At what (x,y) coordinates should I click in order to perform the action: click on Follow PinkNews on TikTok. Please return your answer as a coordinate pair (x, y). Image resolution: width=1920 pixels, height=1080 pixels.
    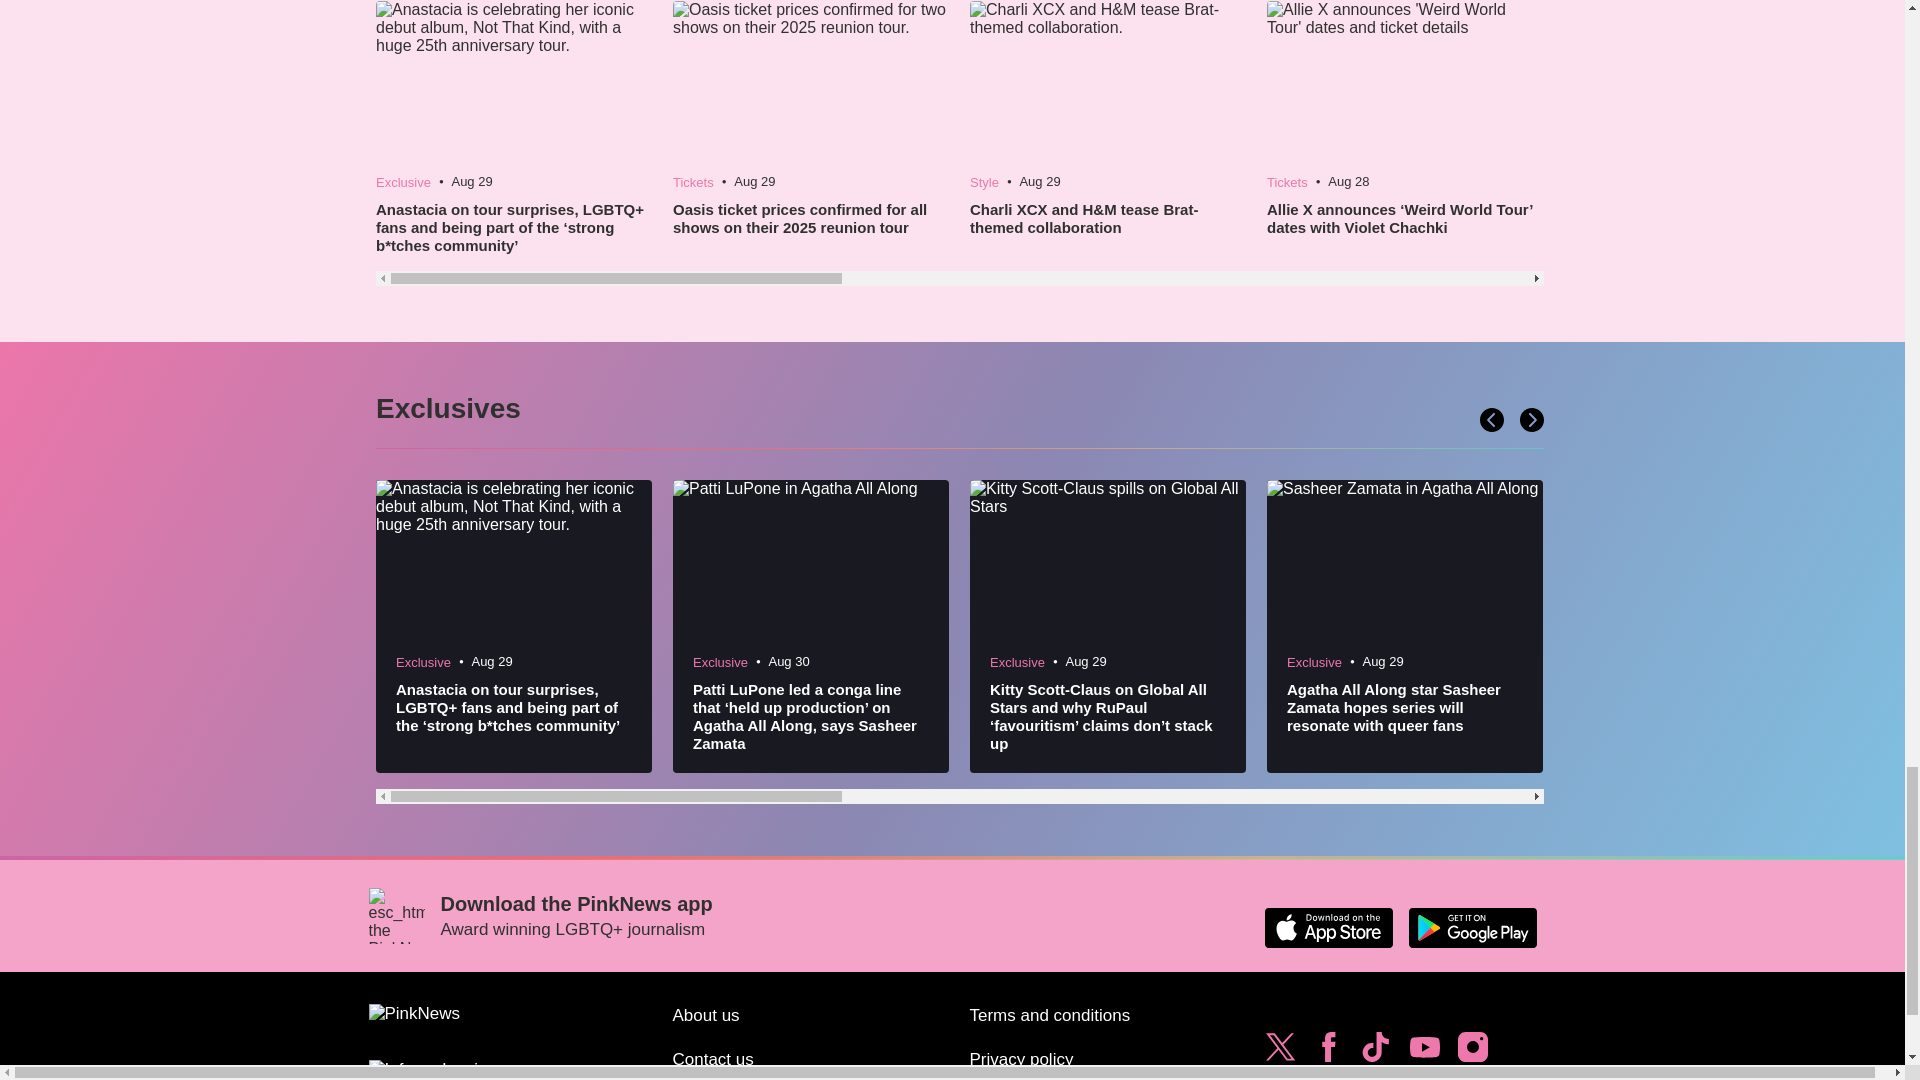
    Looking at the image, I should click on (1375, 1052).